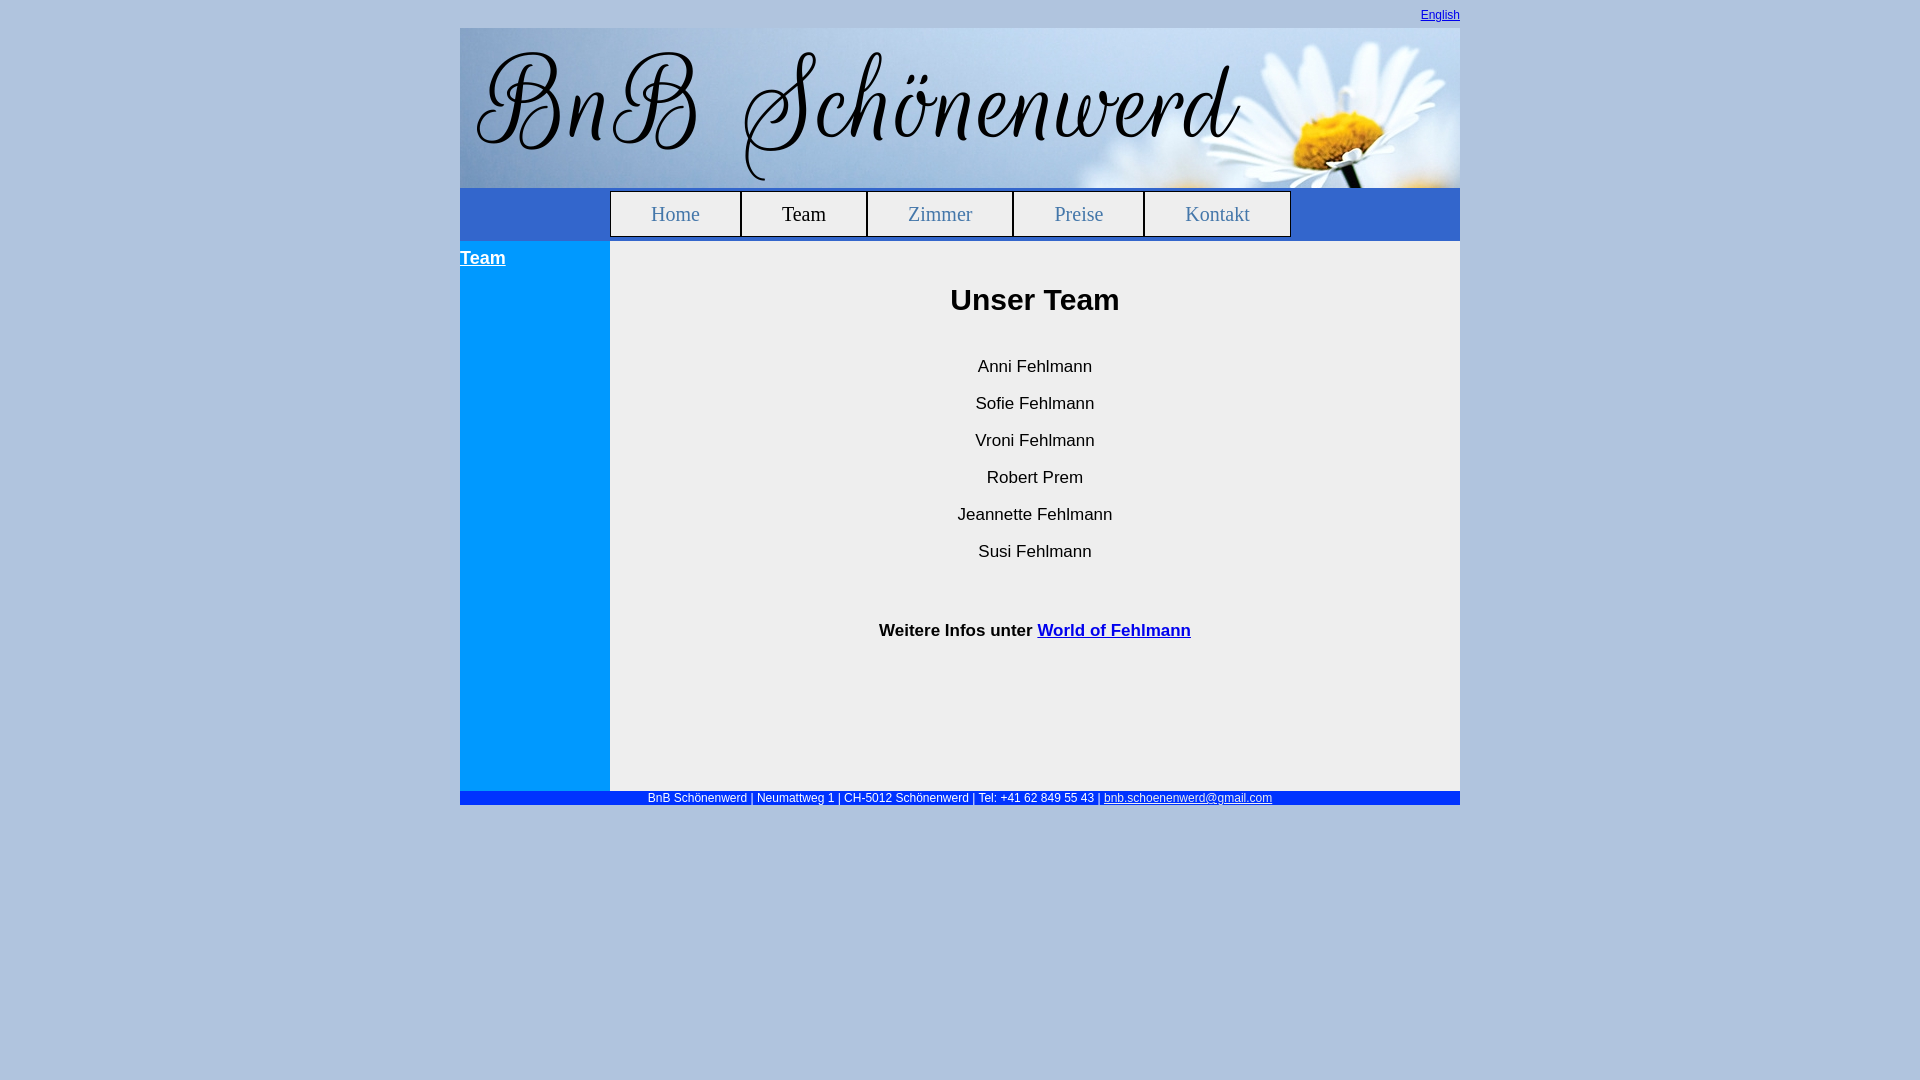 The width and height of the screenshot is (1920, 1080). Describe the element at coordinates (1440, 15) in the screenshot. I see `English` at that location.